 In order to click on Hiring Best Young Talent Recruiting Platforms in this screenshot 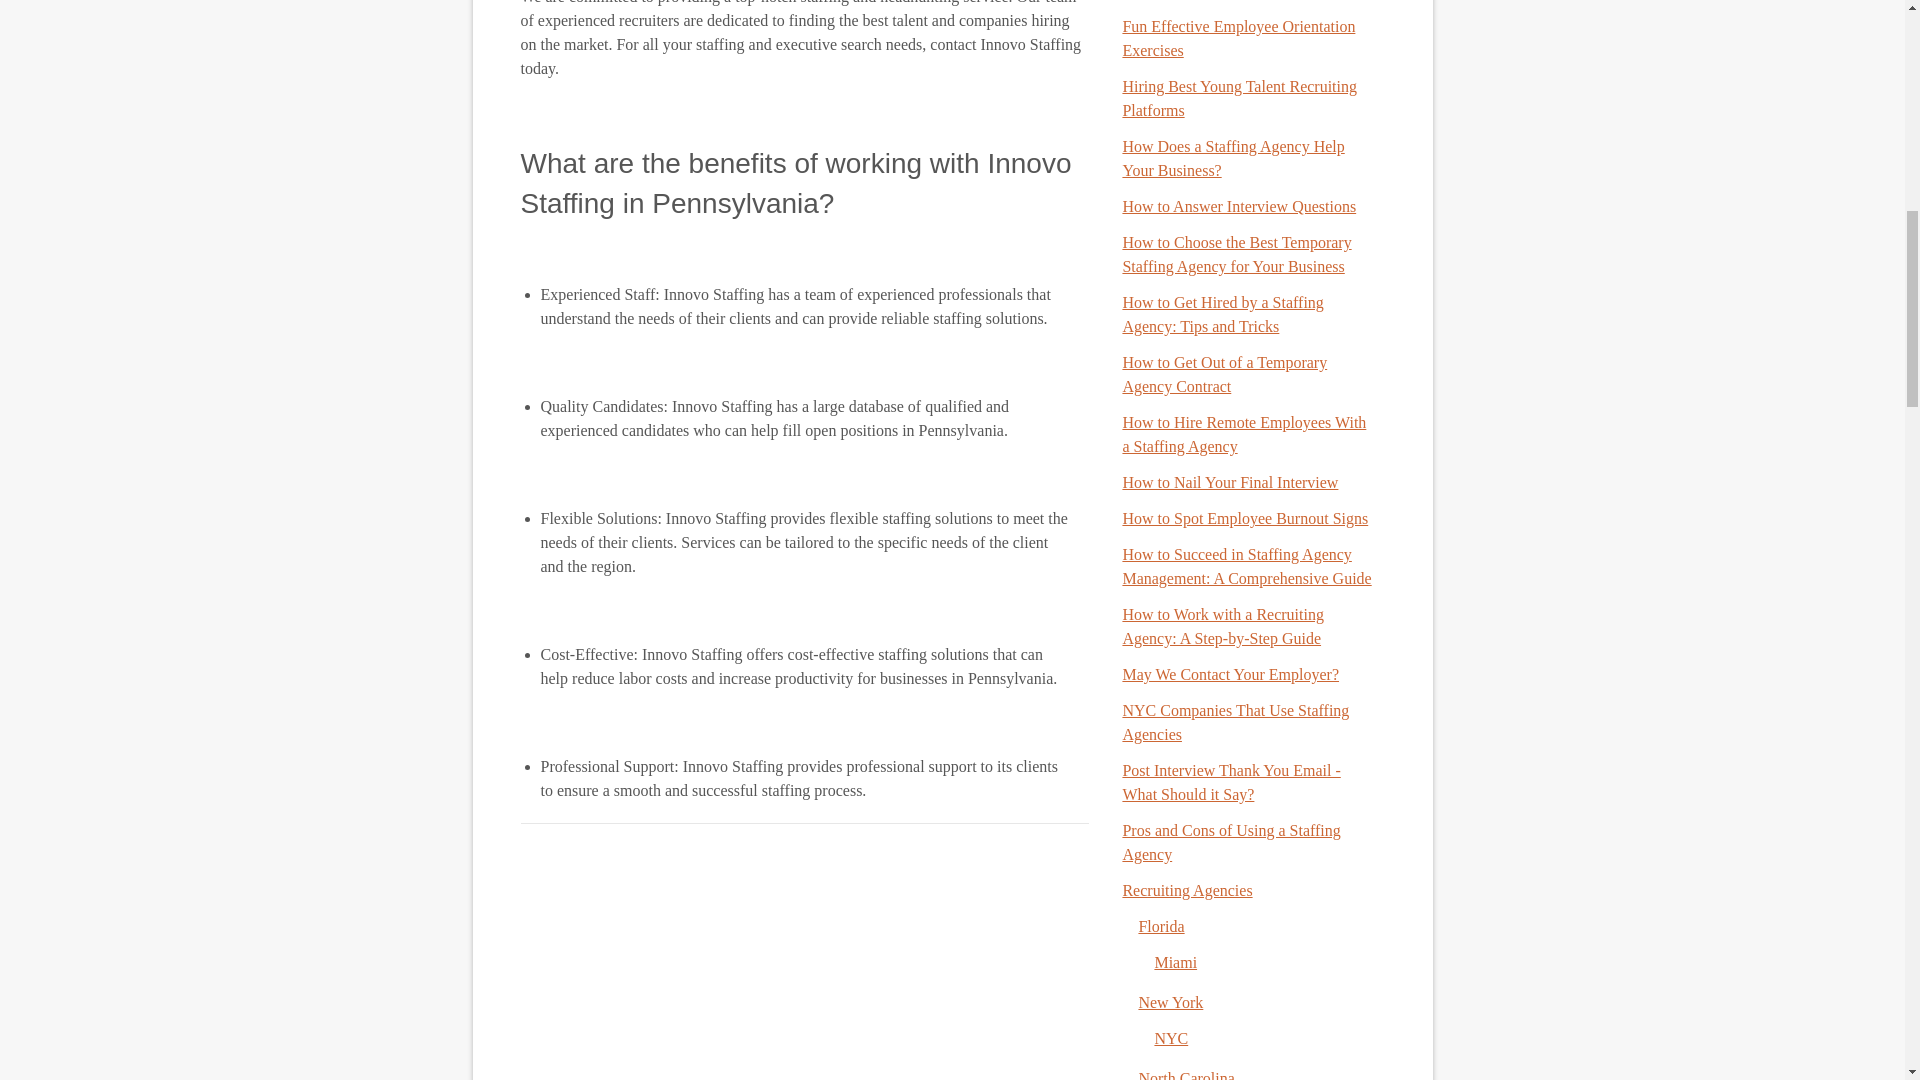, I will do `click(1239, 98)`.